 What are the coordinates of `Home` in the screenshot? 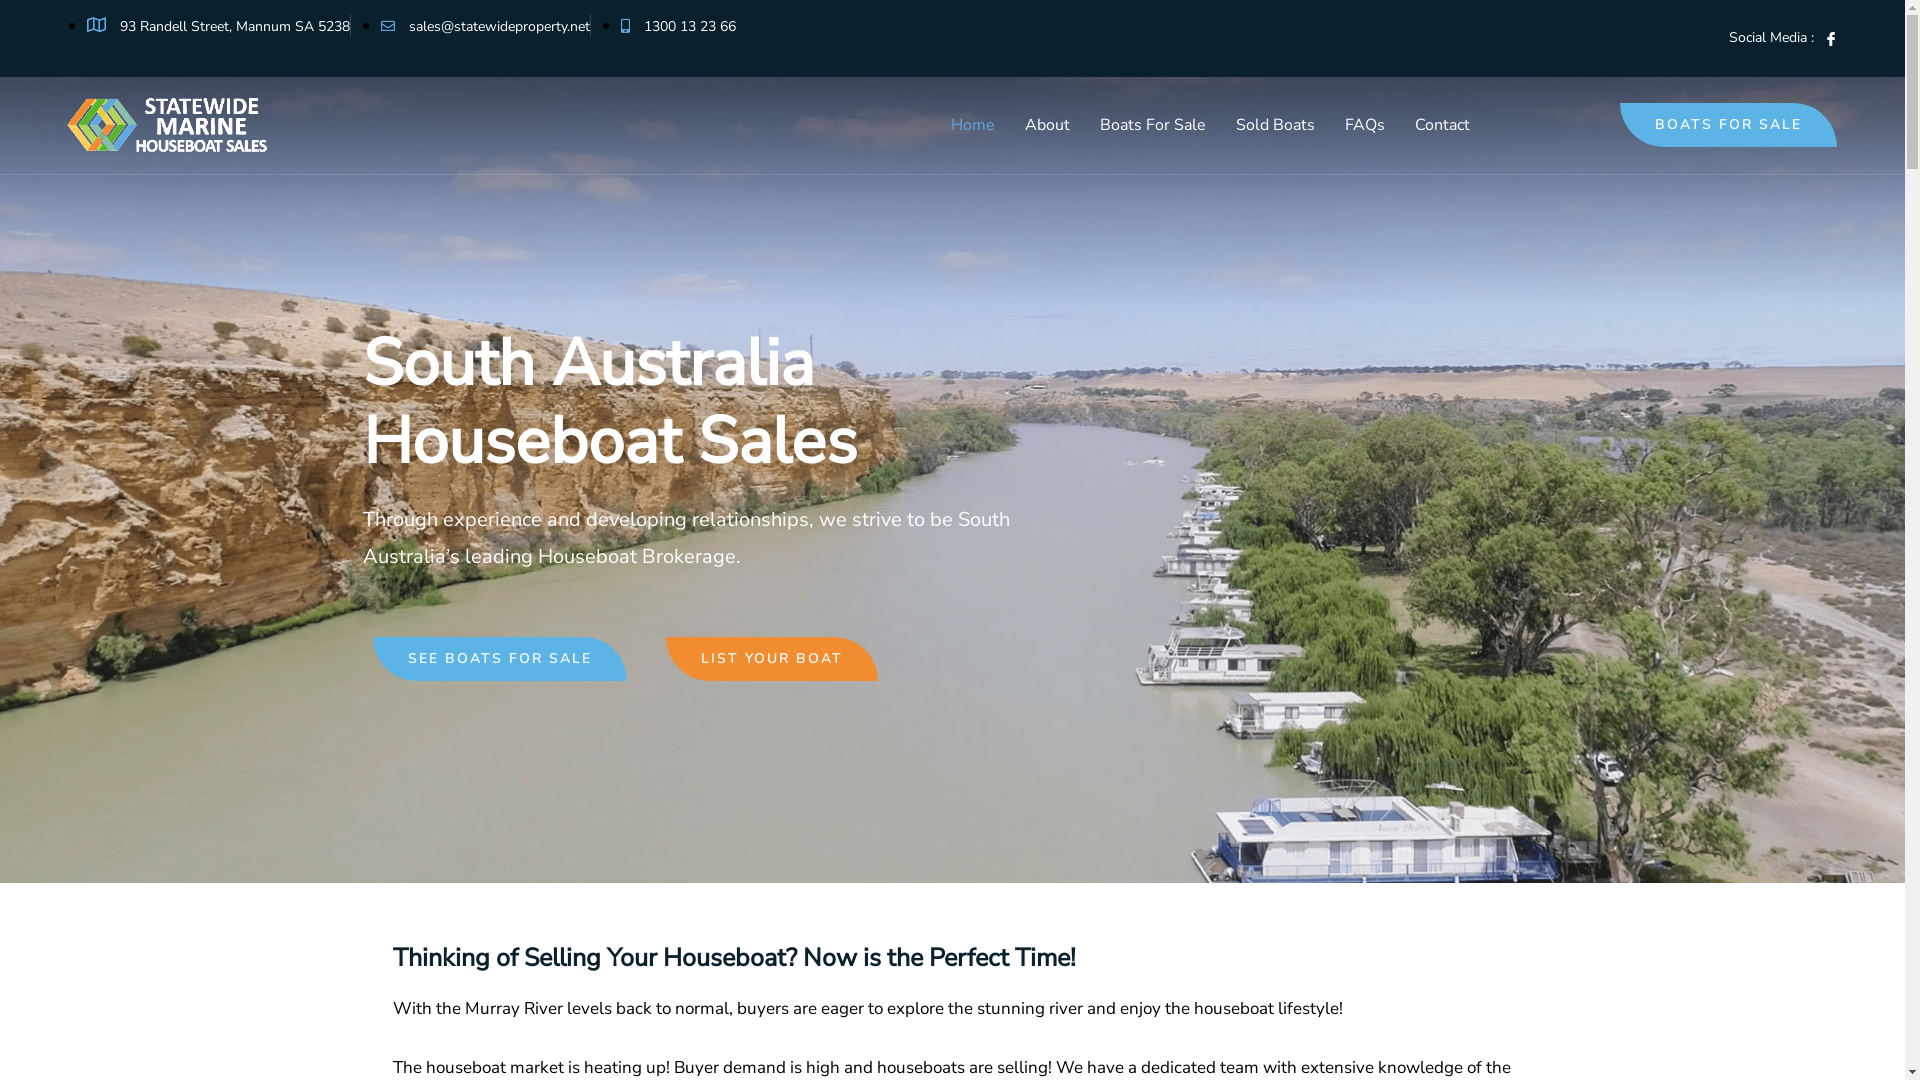 It's located at (972, 125).